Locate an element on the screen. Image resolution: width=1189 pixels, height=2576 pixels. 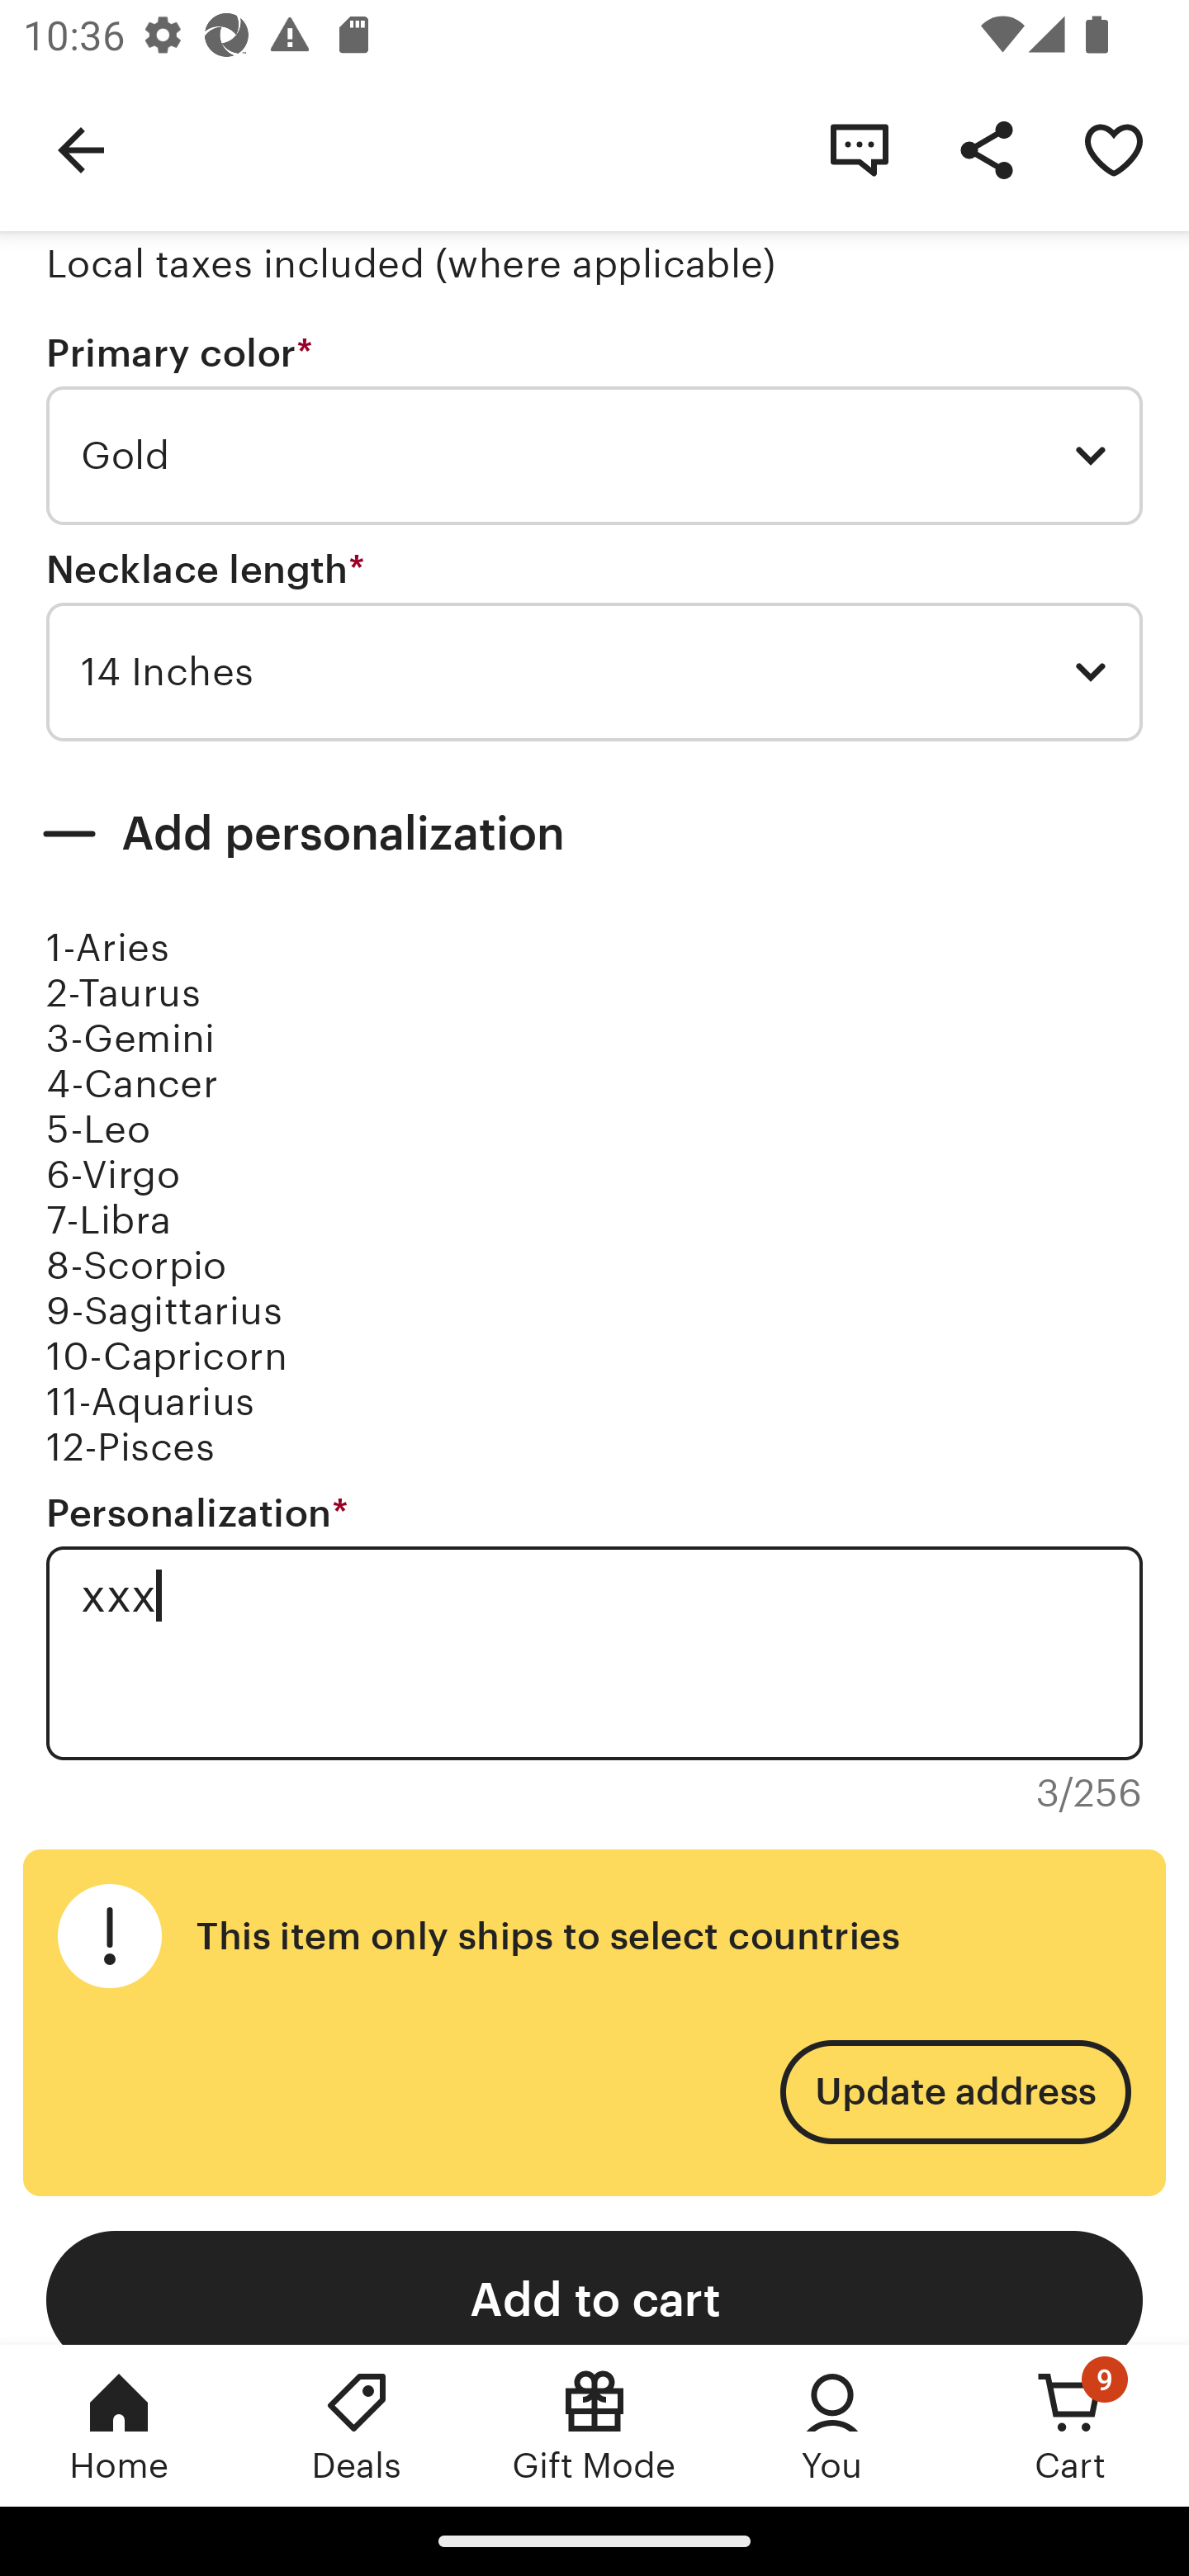
Update address is located at coordinates (955, 2091).